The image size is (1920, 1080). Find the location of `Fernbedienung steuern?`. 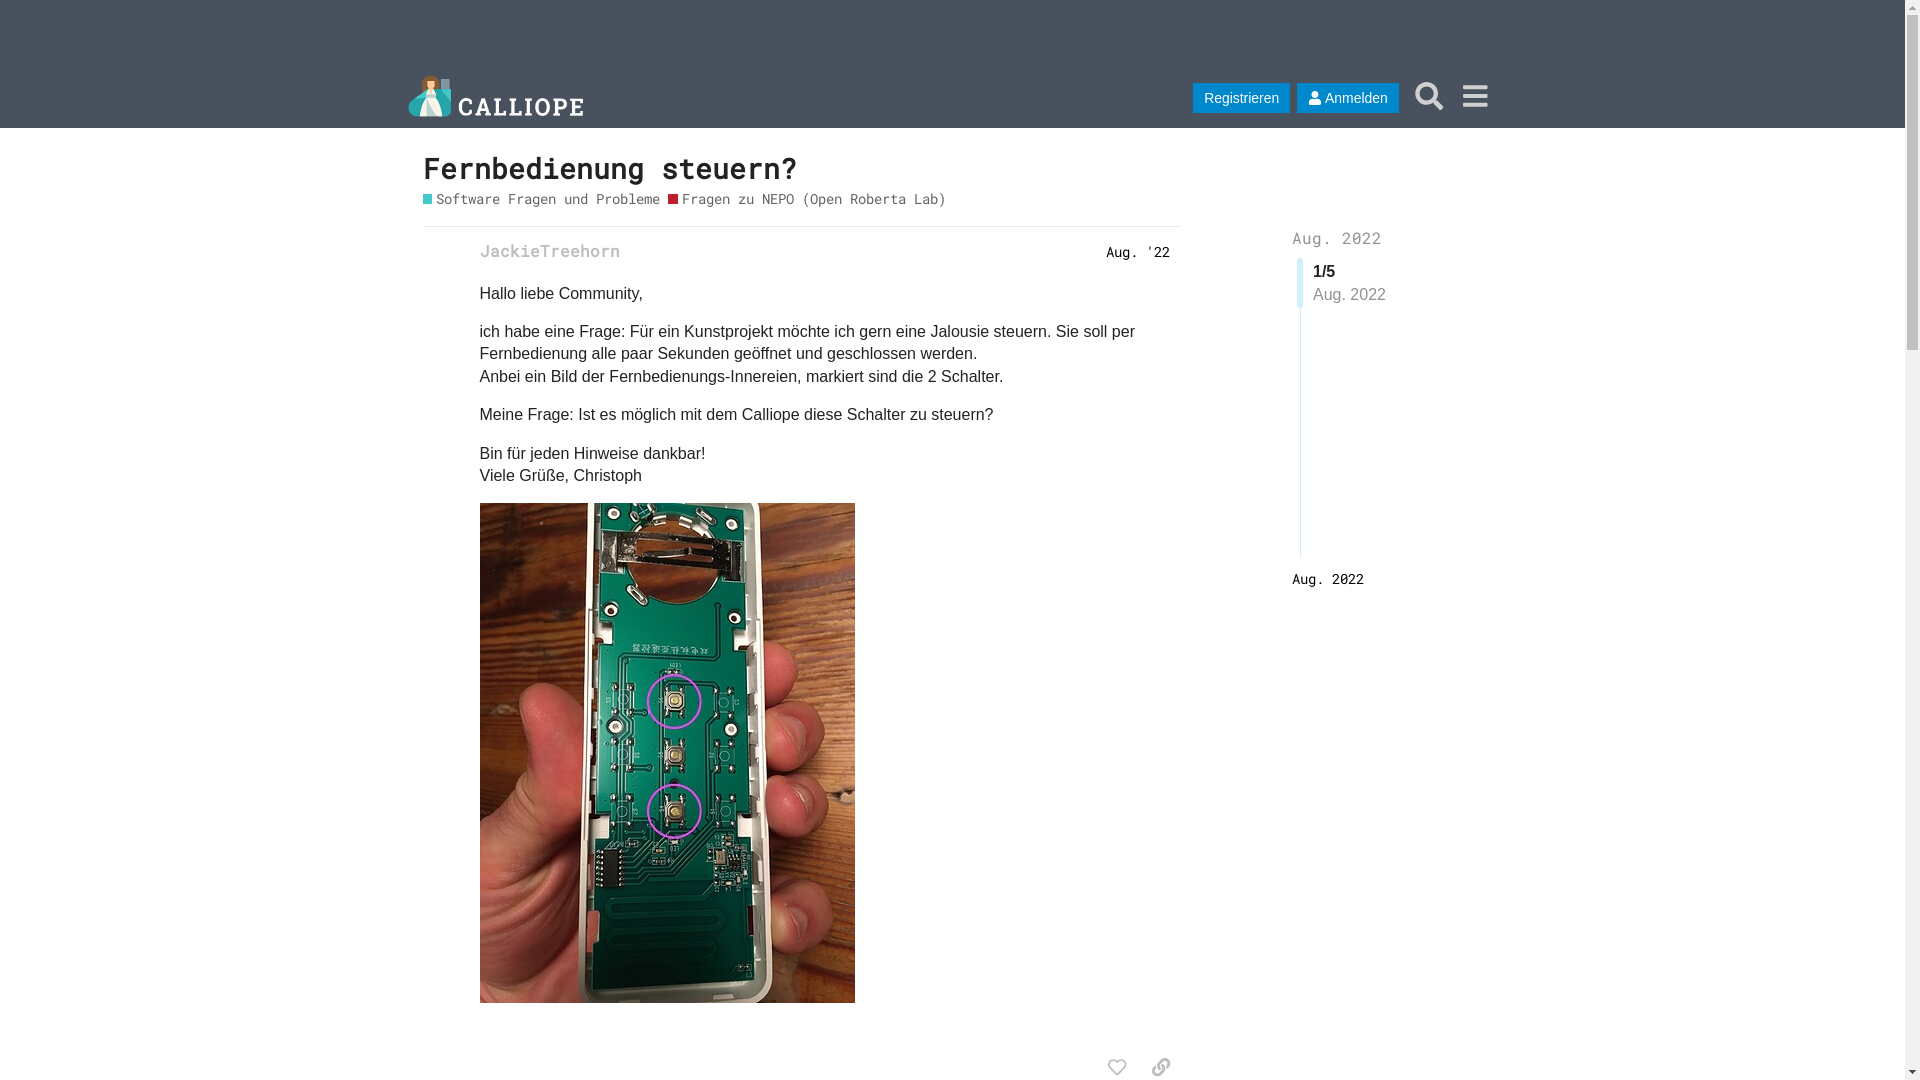

Fernbedienung steuern? is located at coordinates (609, 168).